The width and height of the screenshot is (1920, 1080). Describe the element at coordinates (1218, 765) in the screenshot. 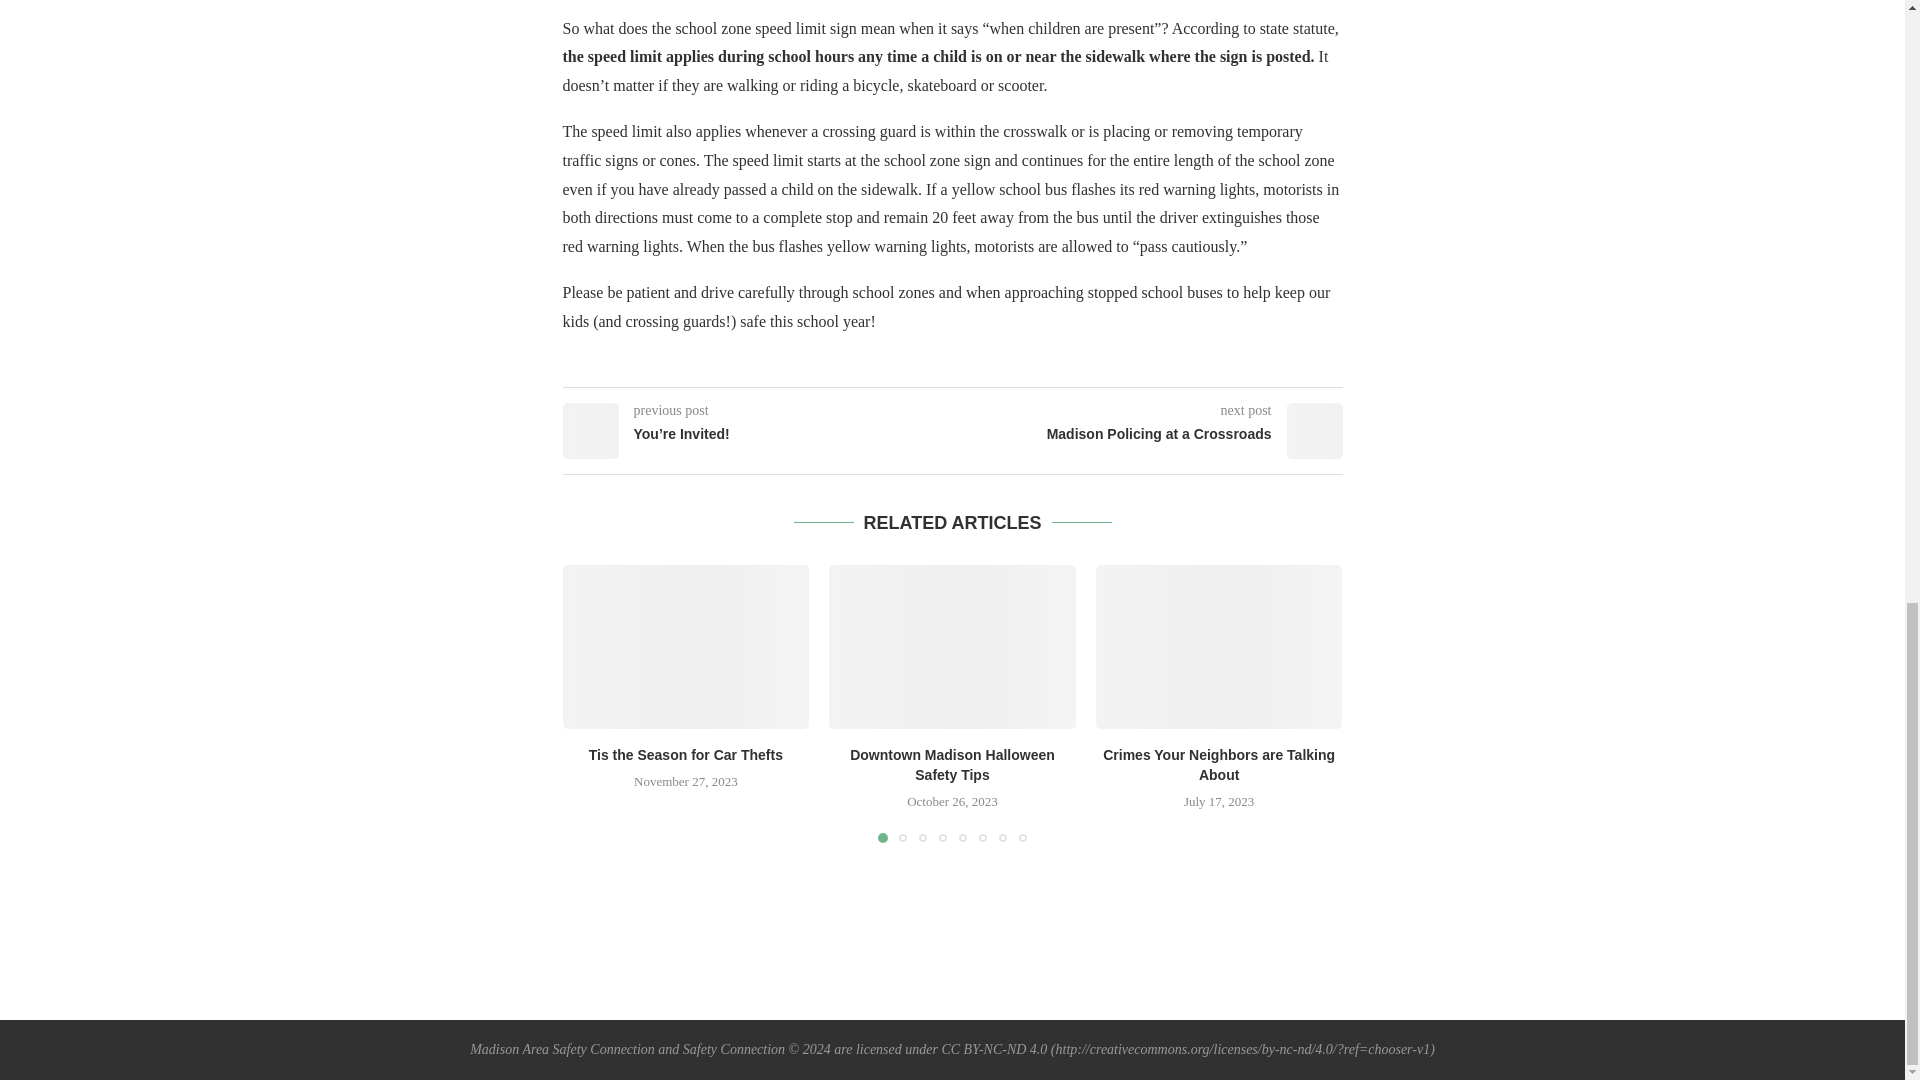

I see `Crimes Your Neighbors are Talking About` at that location.